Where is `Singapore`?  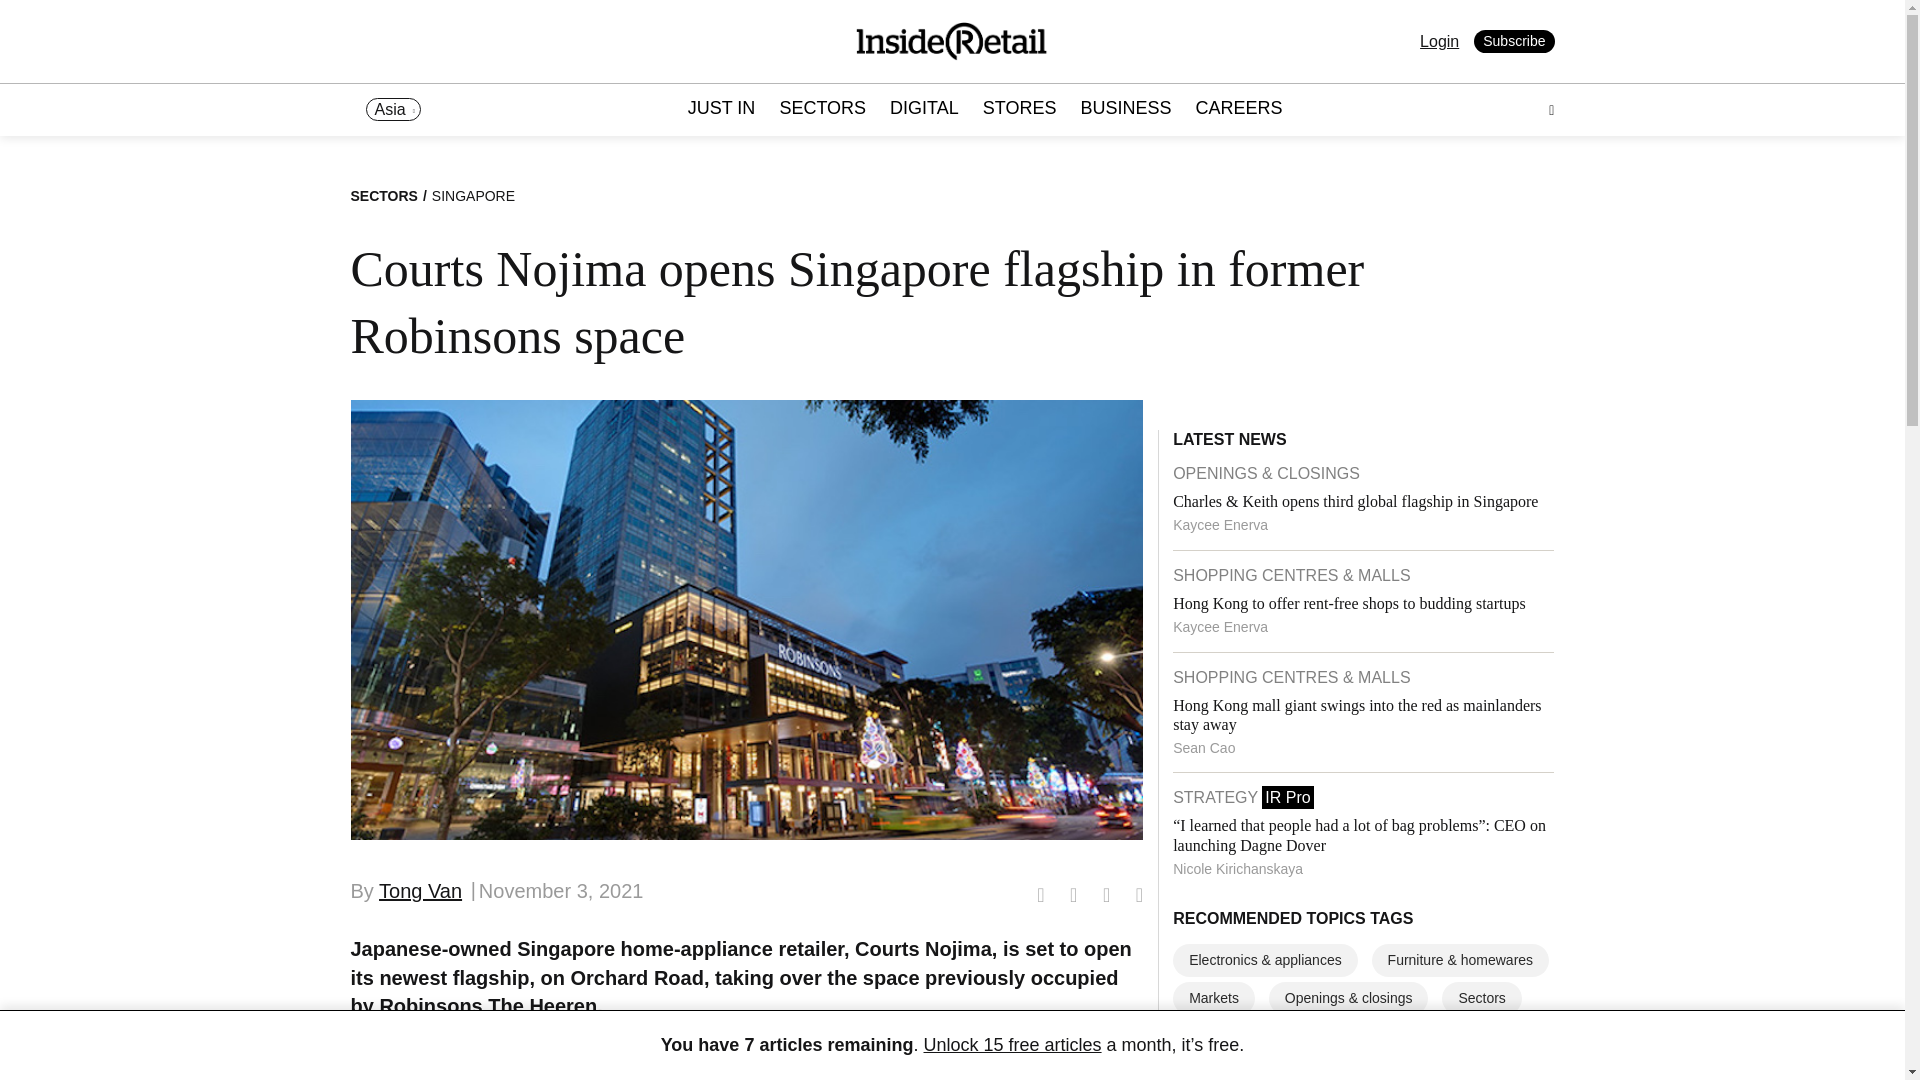
Singapore is located at coordinates (1221, 1036).